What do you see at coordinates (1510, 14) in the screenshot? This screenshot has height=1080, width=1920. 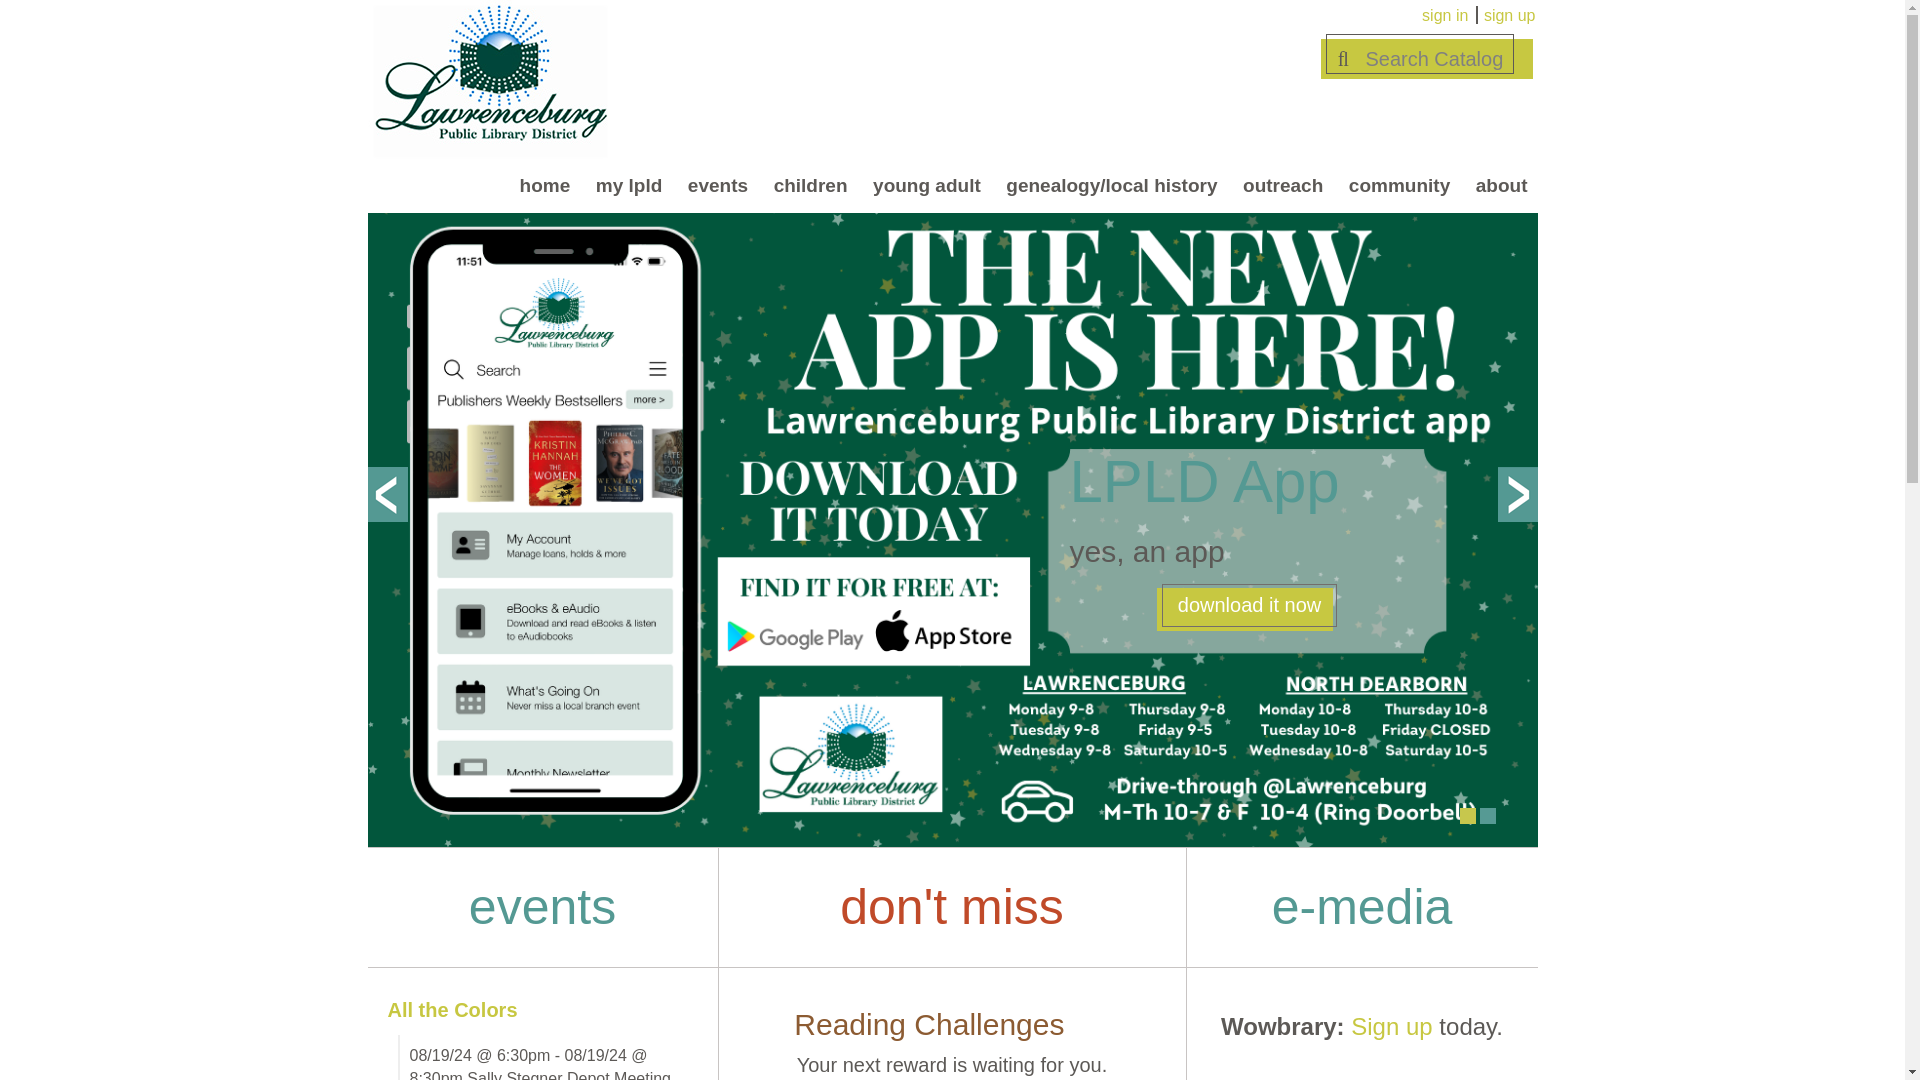 I see `sign up` at bounding box center [1510, 14].